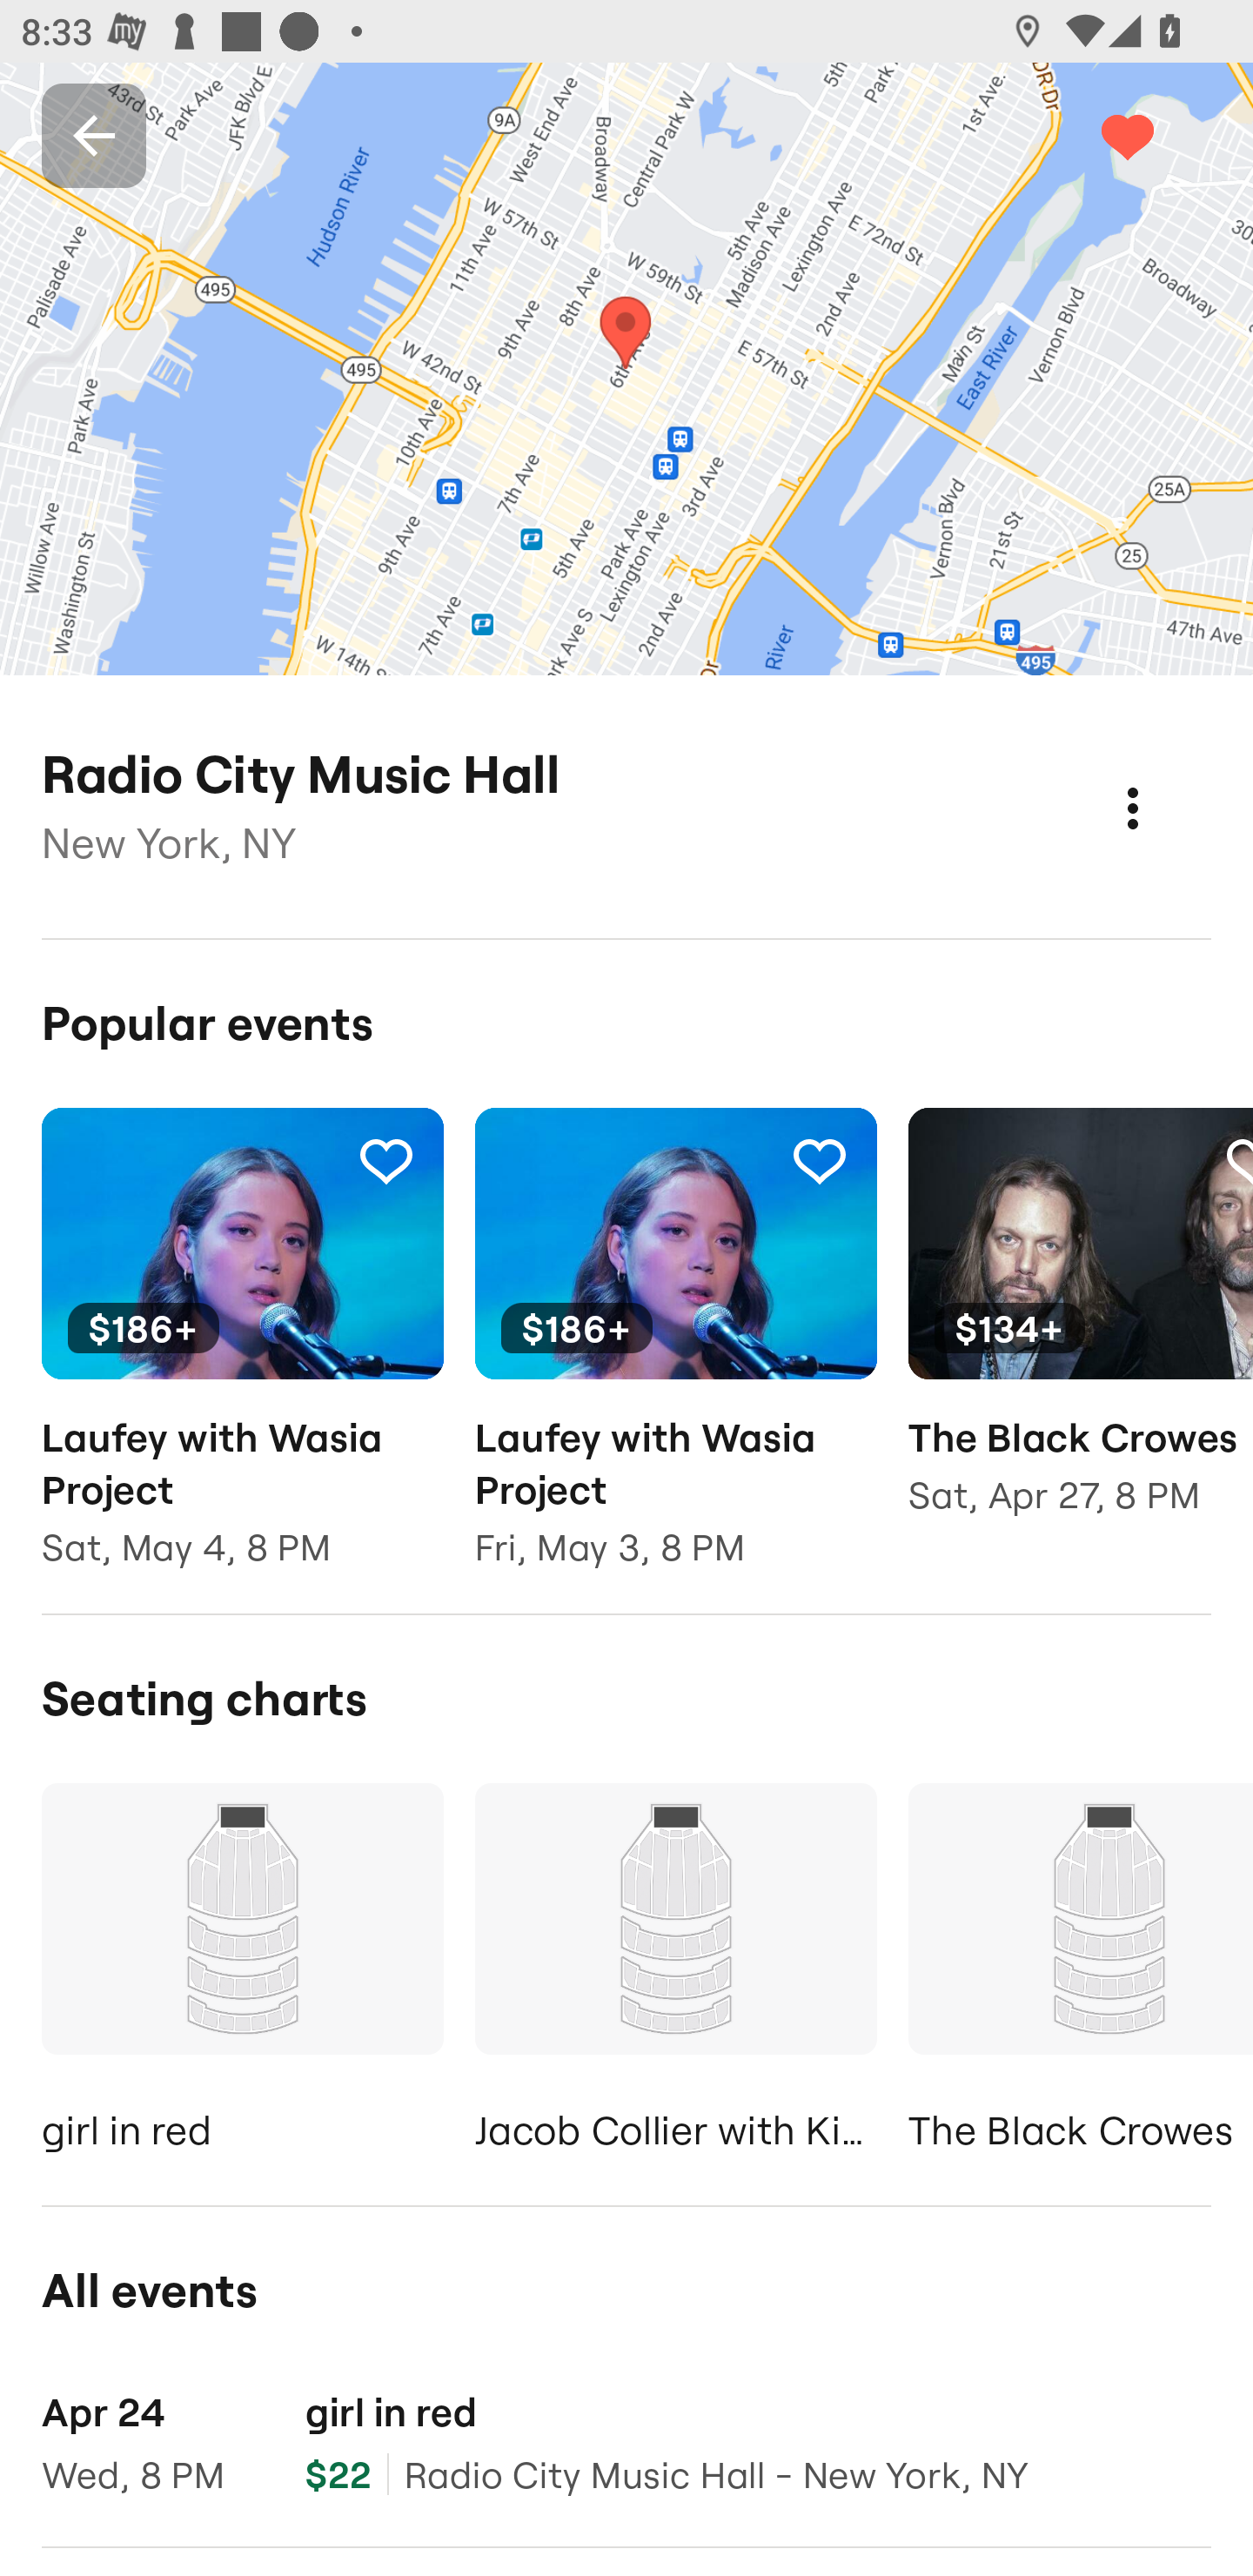 Image resolution: width=1253 pixels, height=2576 pixels. Describe the element at coordinates (675, 1973) in the screenshot. I see `Jacob Collier with Kimbra` at that location.